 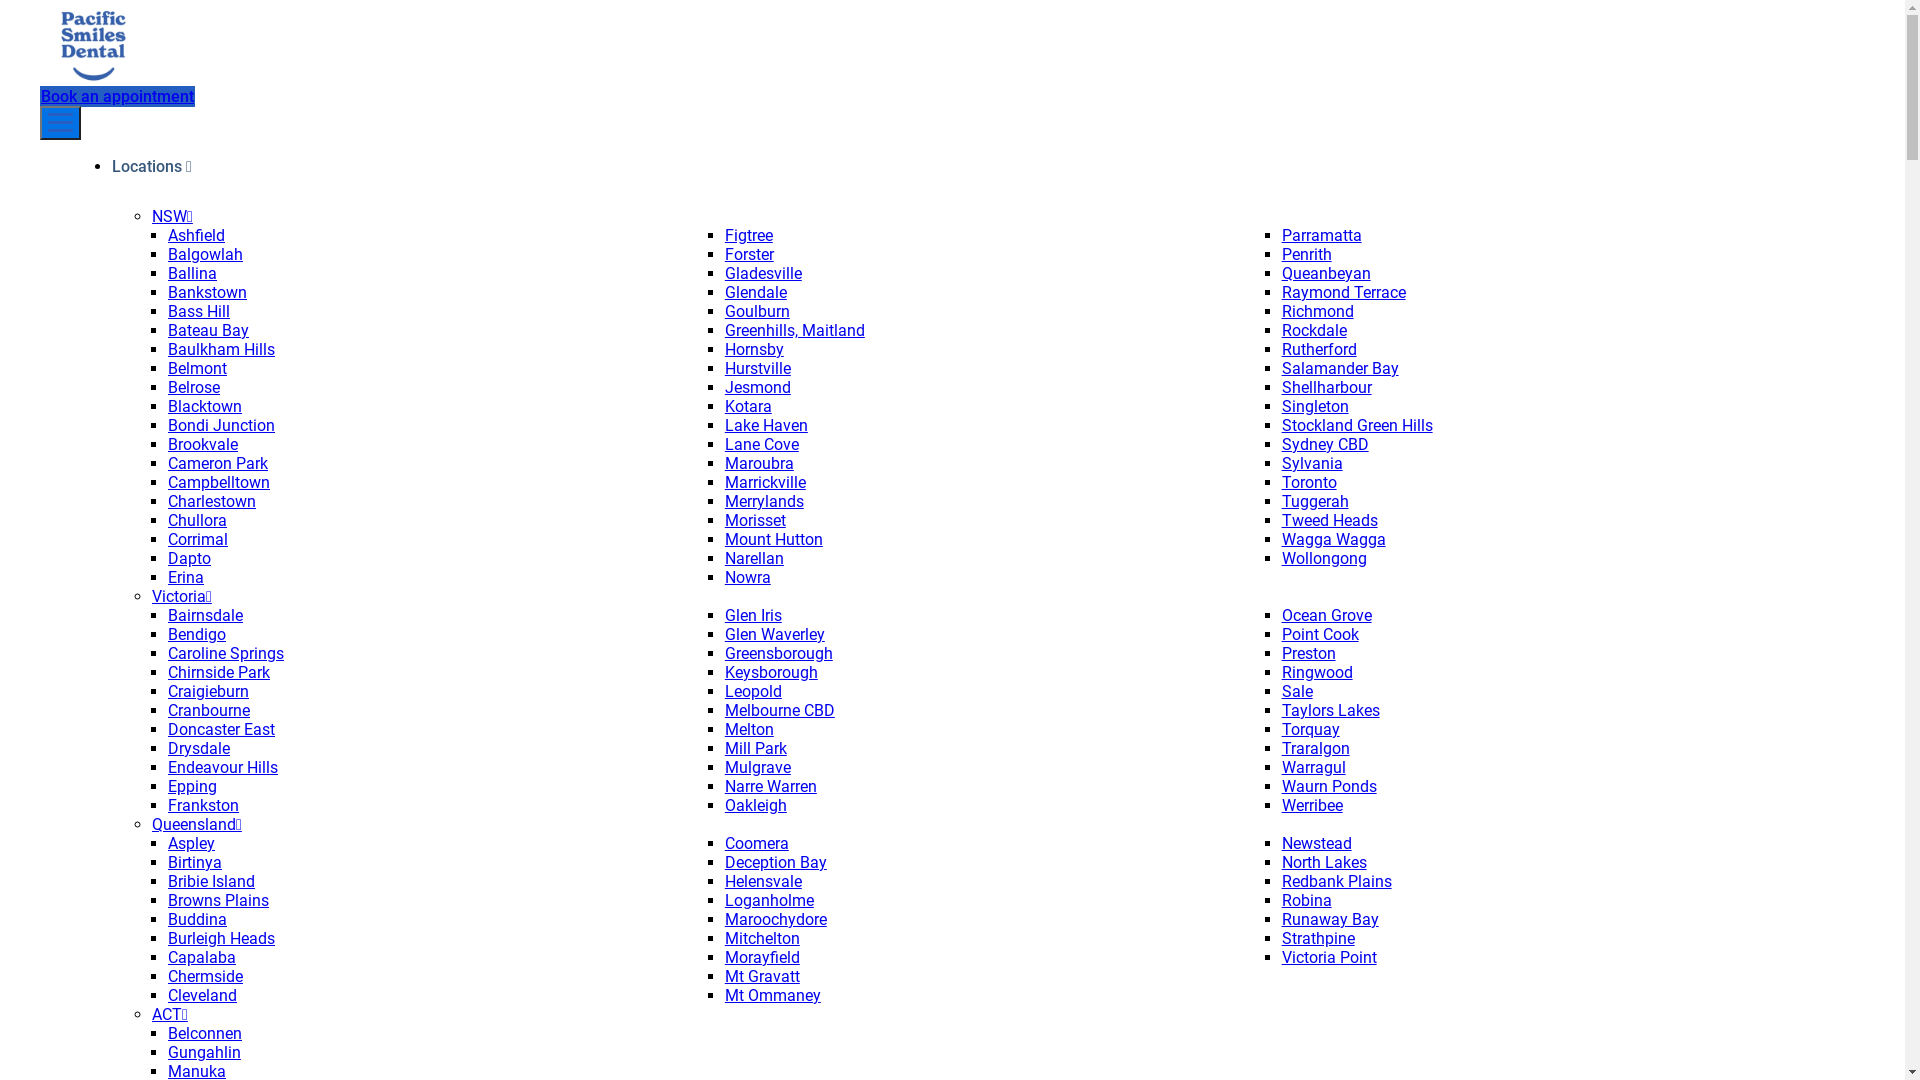 What do you see at coordinates (756, 806) in the screenshot?
I see `Oakleigh` at bounding box center [756, 806].